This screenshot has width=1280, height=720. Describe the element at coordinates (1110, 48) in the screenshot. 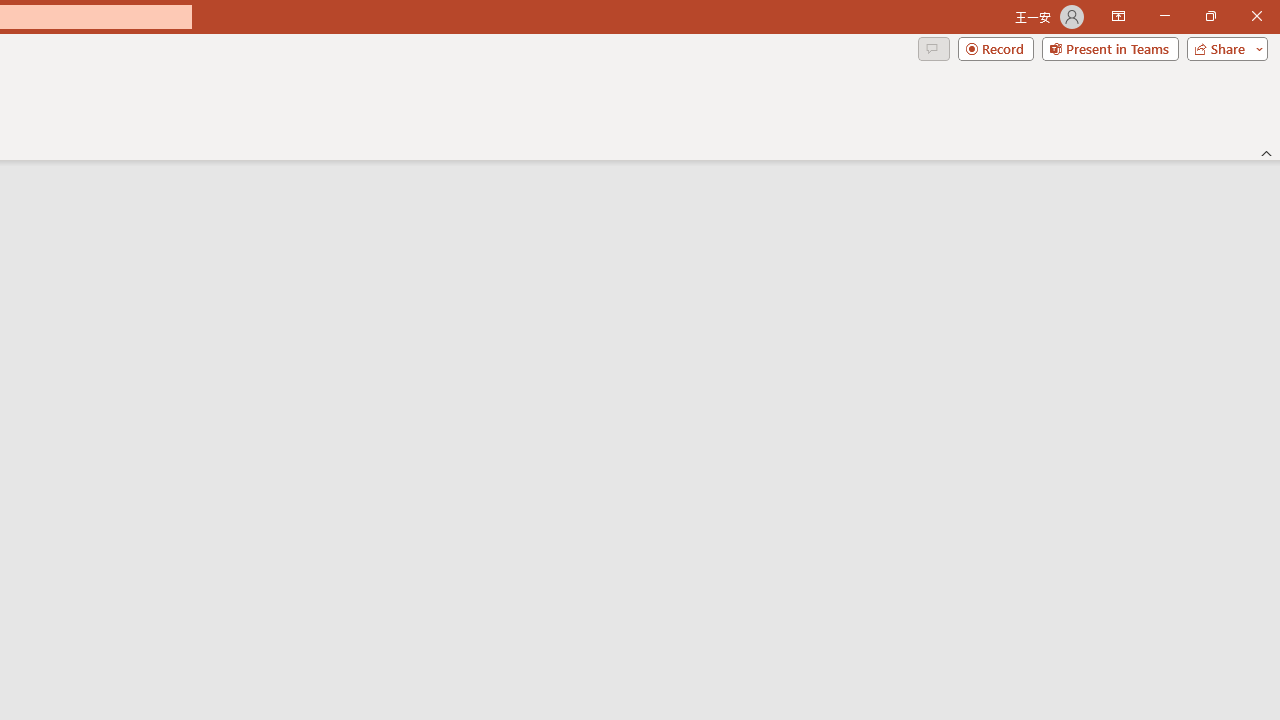

I see `Present in Teams` at that location.